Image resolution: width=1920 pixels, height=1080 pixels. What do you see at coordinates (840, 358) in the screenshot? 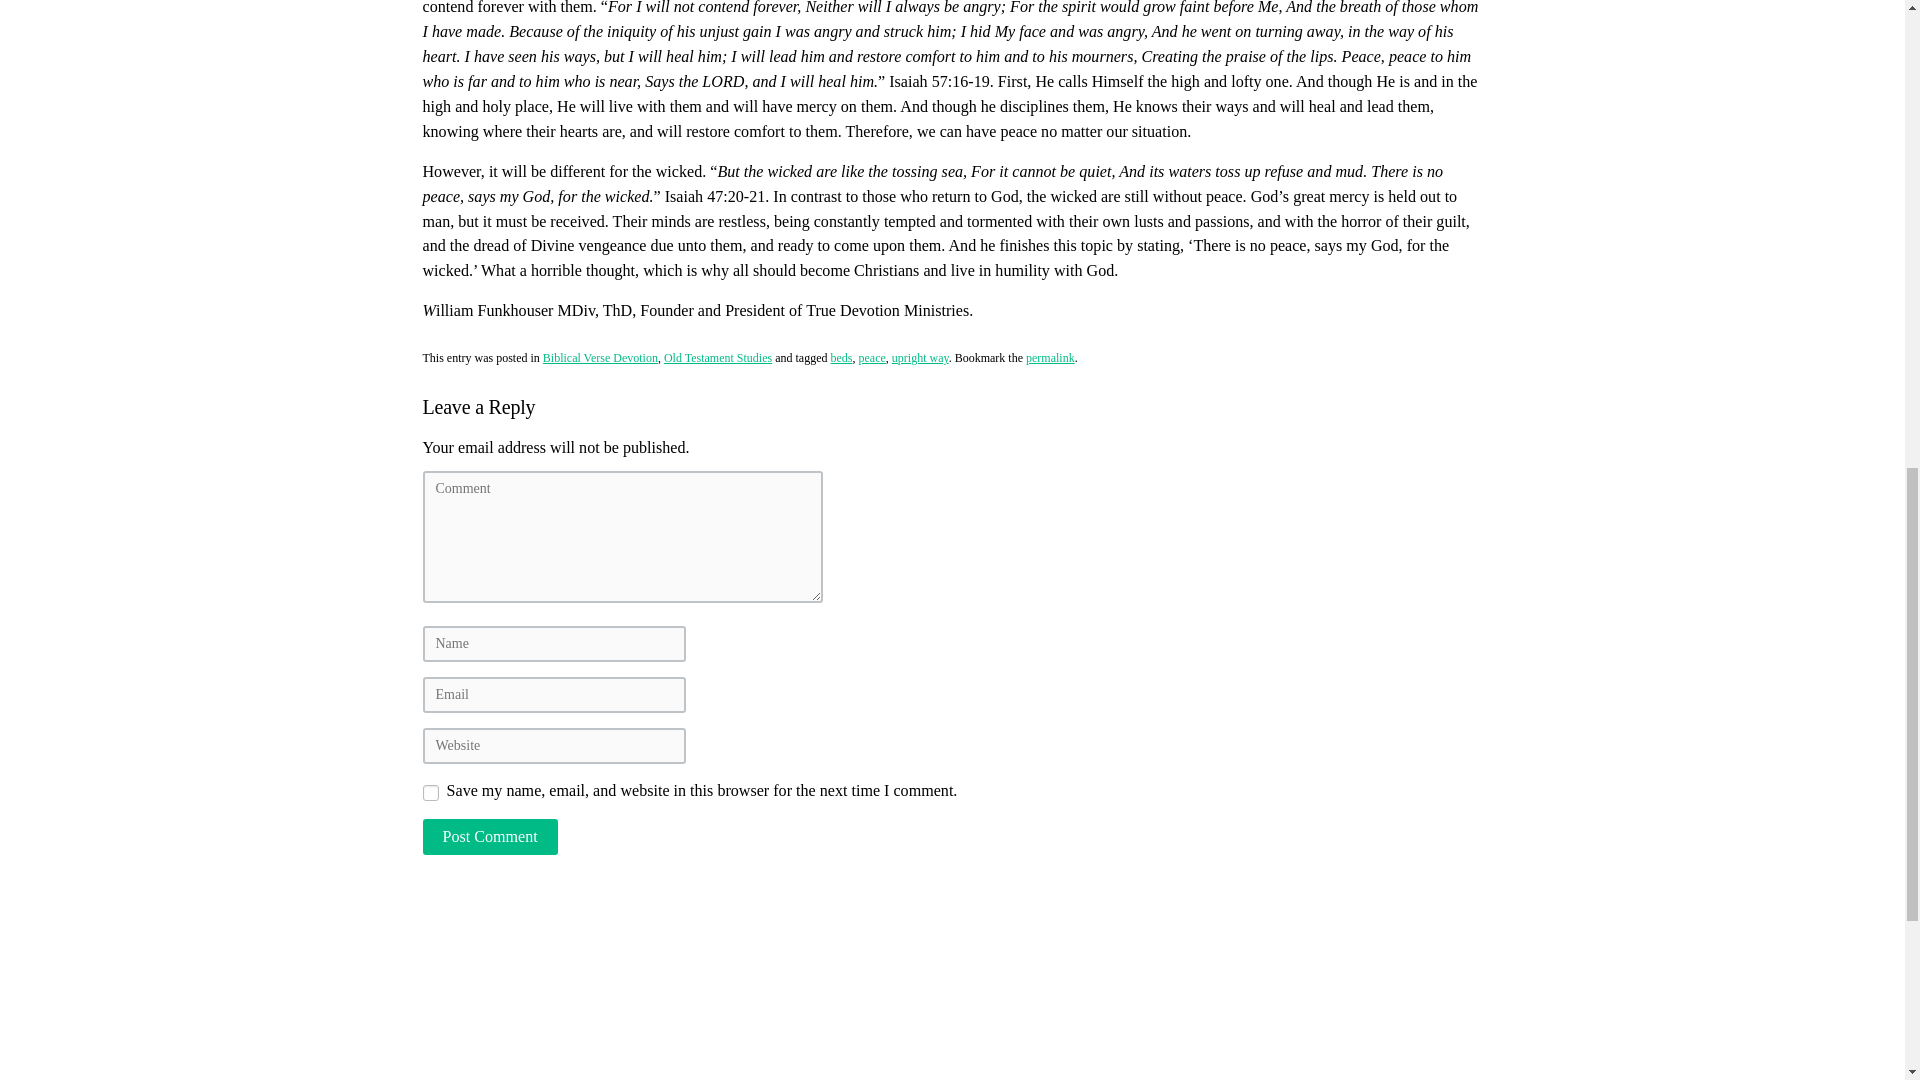
I see `beds` at bounding box center [840, 358].